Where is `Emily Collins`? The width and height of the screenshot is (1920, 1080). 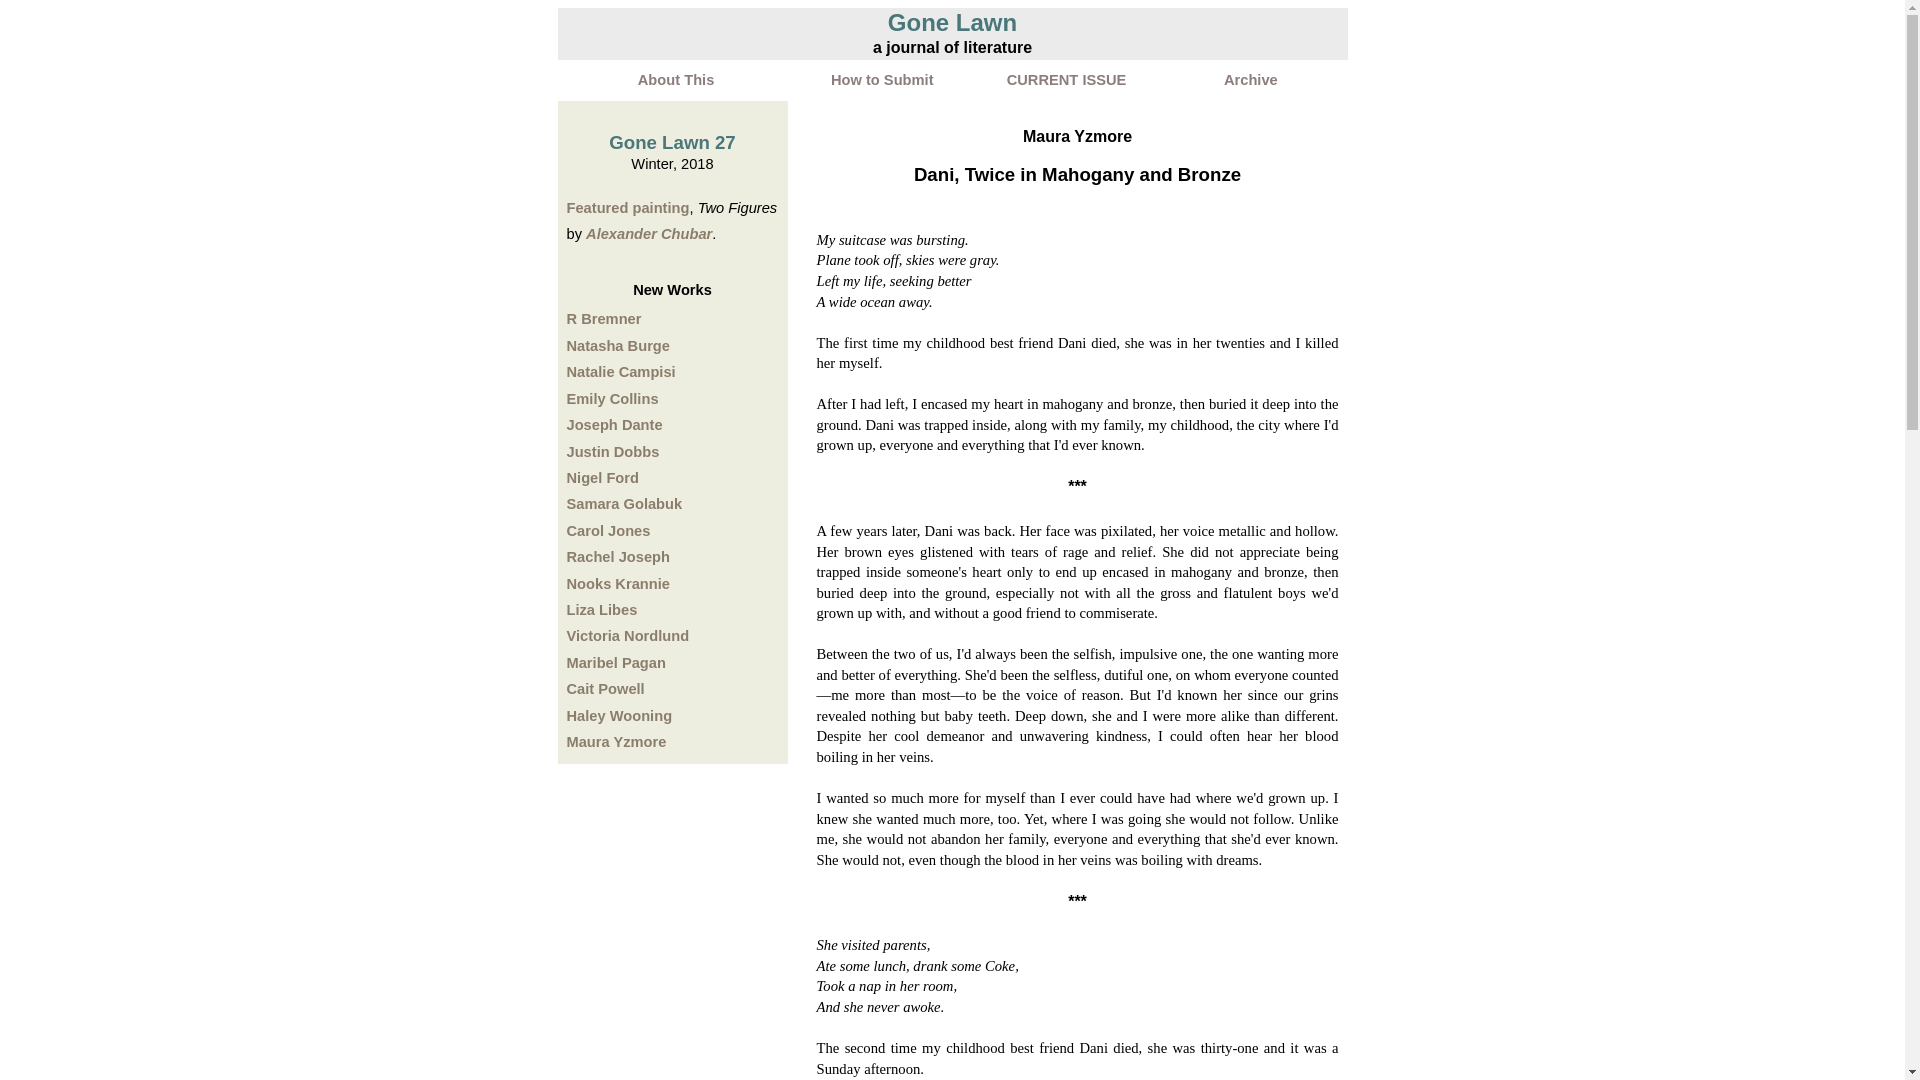 Emily Collins is located at coordinates (612, 398).